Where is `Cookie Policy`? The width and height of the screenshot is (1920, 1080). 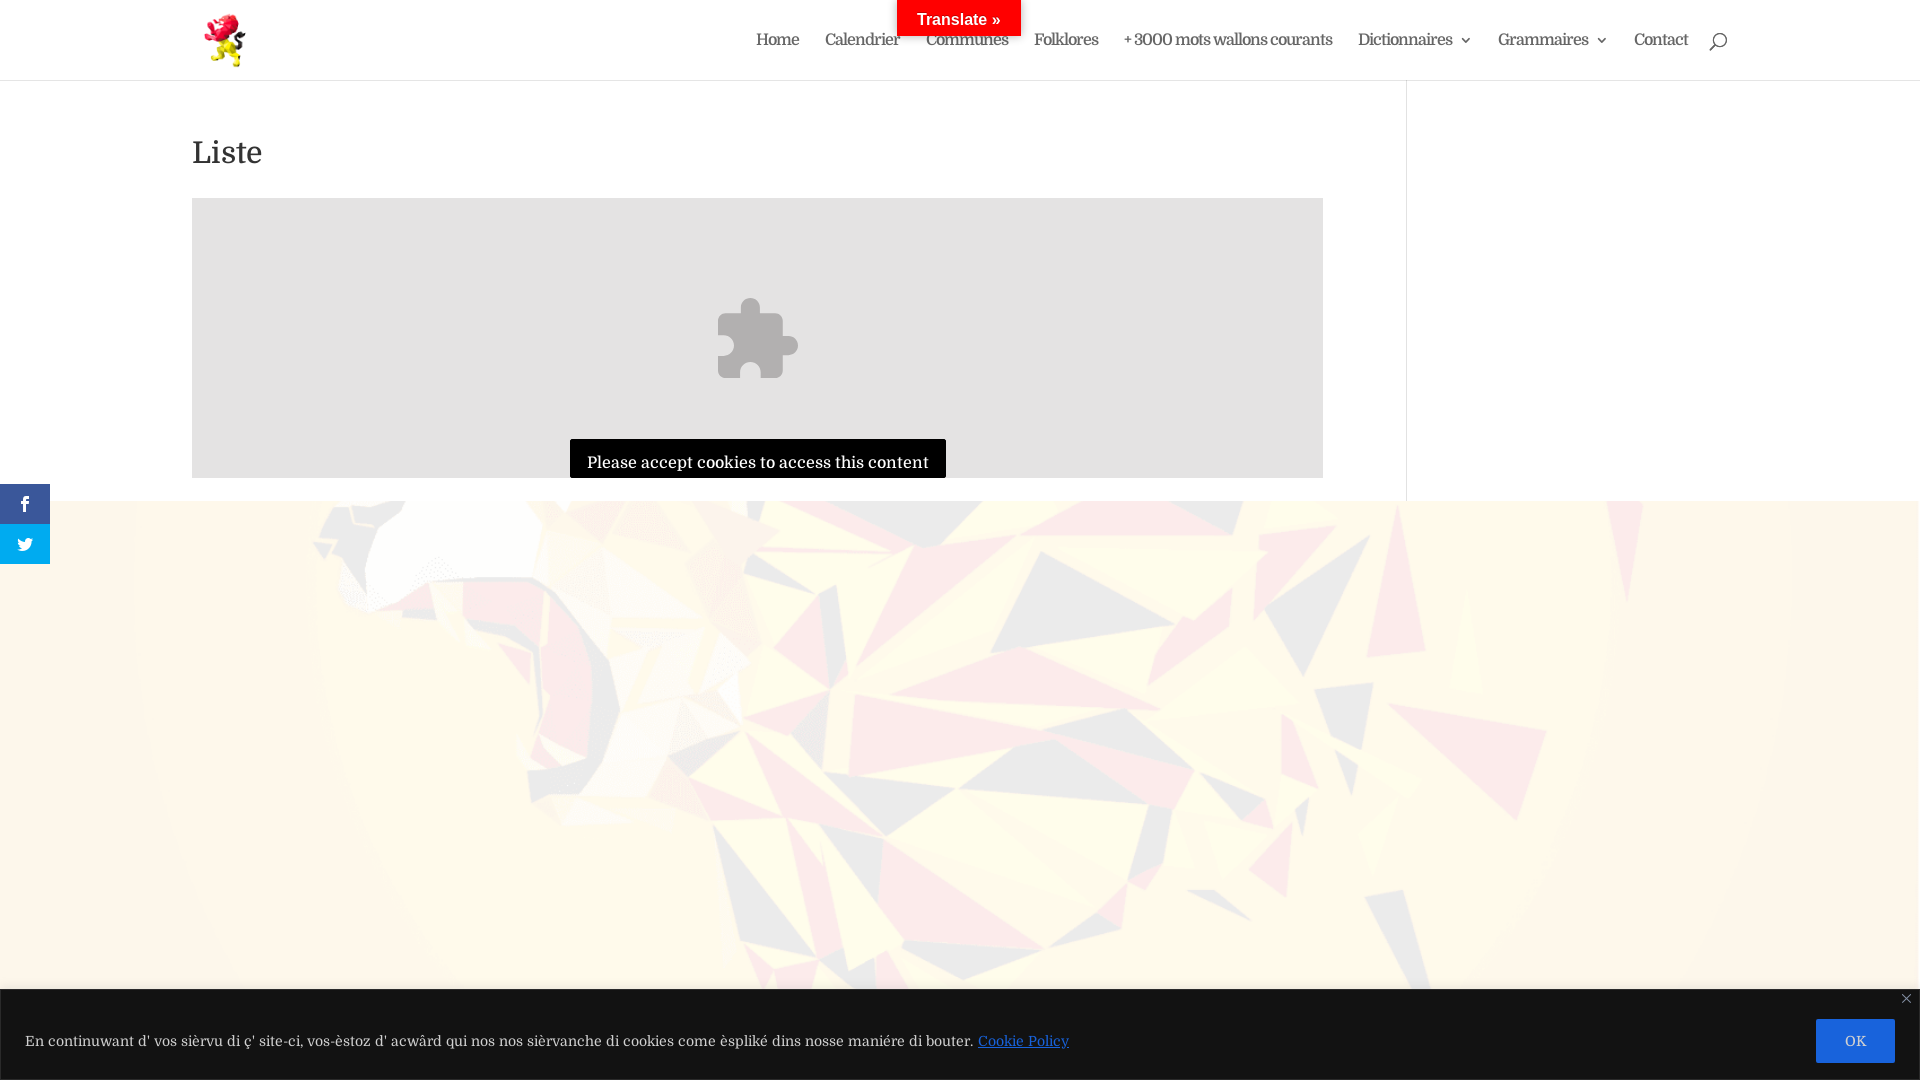
Cookie Policy is located at coordinates (1024, 1041).